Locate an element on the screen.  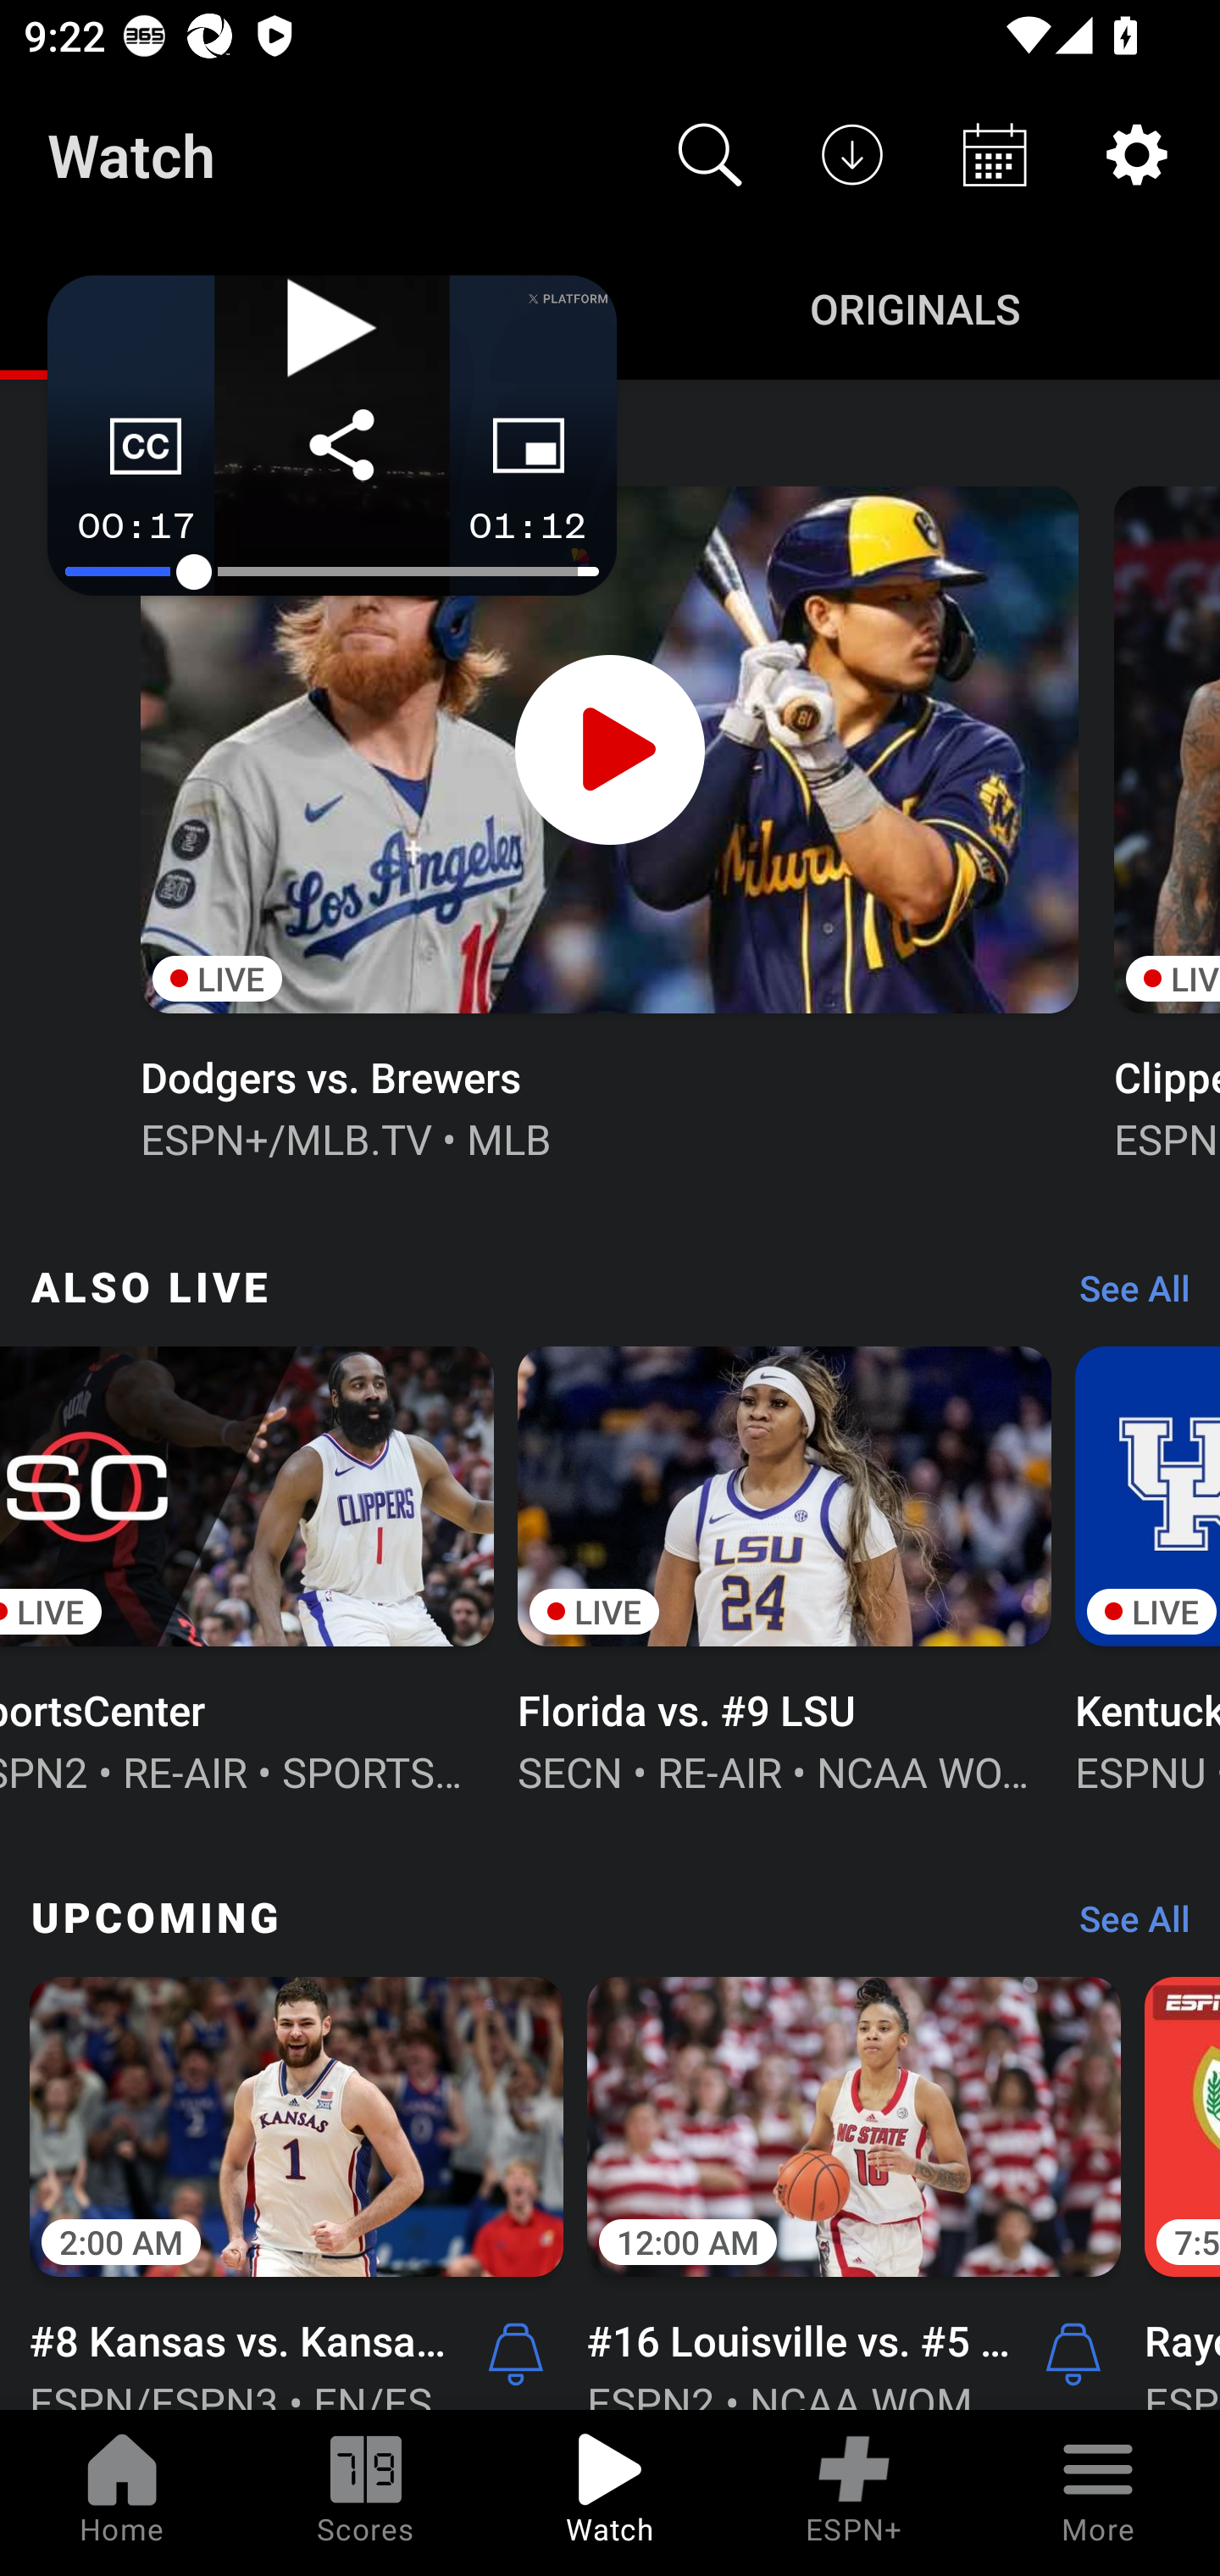
 LIVE Dodgers vs. Brewers ESPN+/MLB.TV • MLB is located at coordinates (608, 820).